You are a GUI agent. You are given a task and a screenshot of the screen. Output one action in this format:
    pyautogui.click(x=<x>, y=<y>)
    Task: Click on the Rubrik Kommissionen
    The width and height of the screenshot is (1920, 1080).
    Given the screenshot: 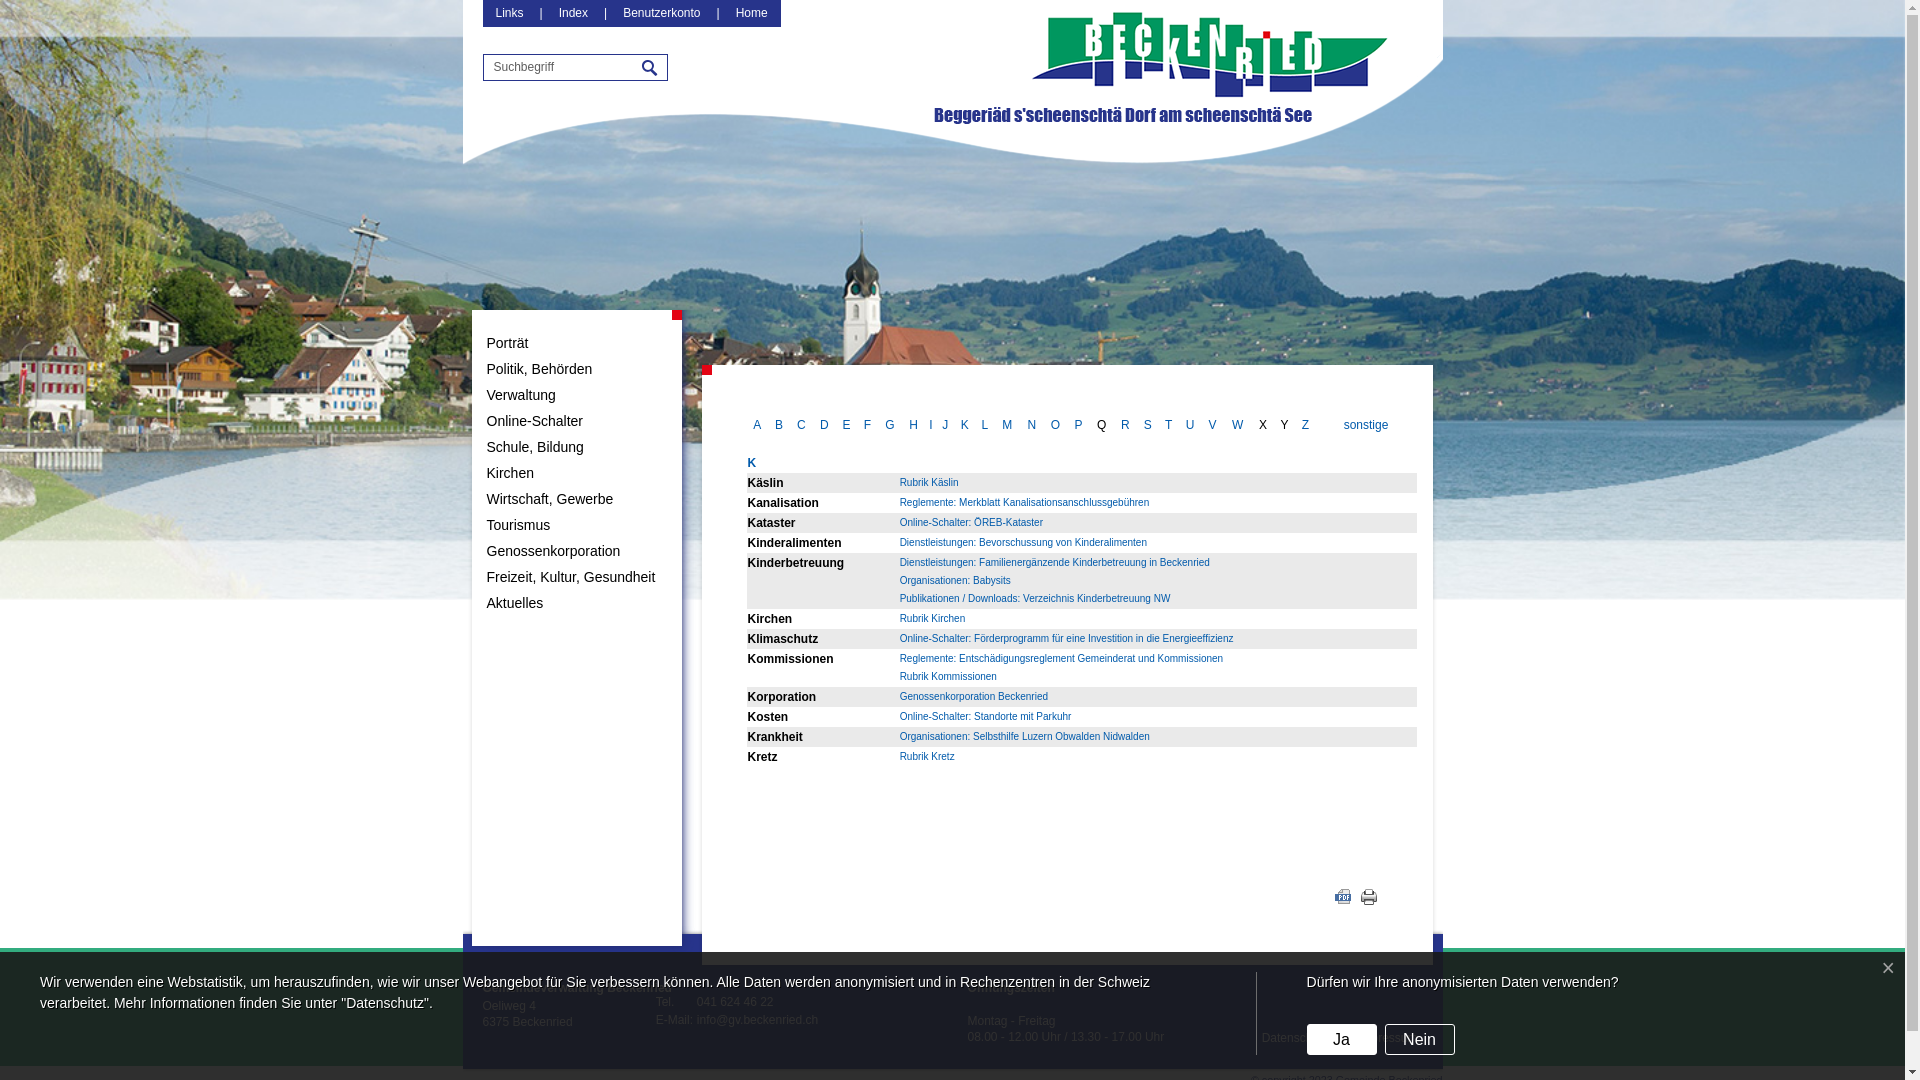 What is the action you would take?
    pyautogui.click(x=948, y=676)
    